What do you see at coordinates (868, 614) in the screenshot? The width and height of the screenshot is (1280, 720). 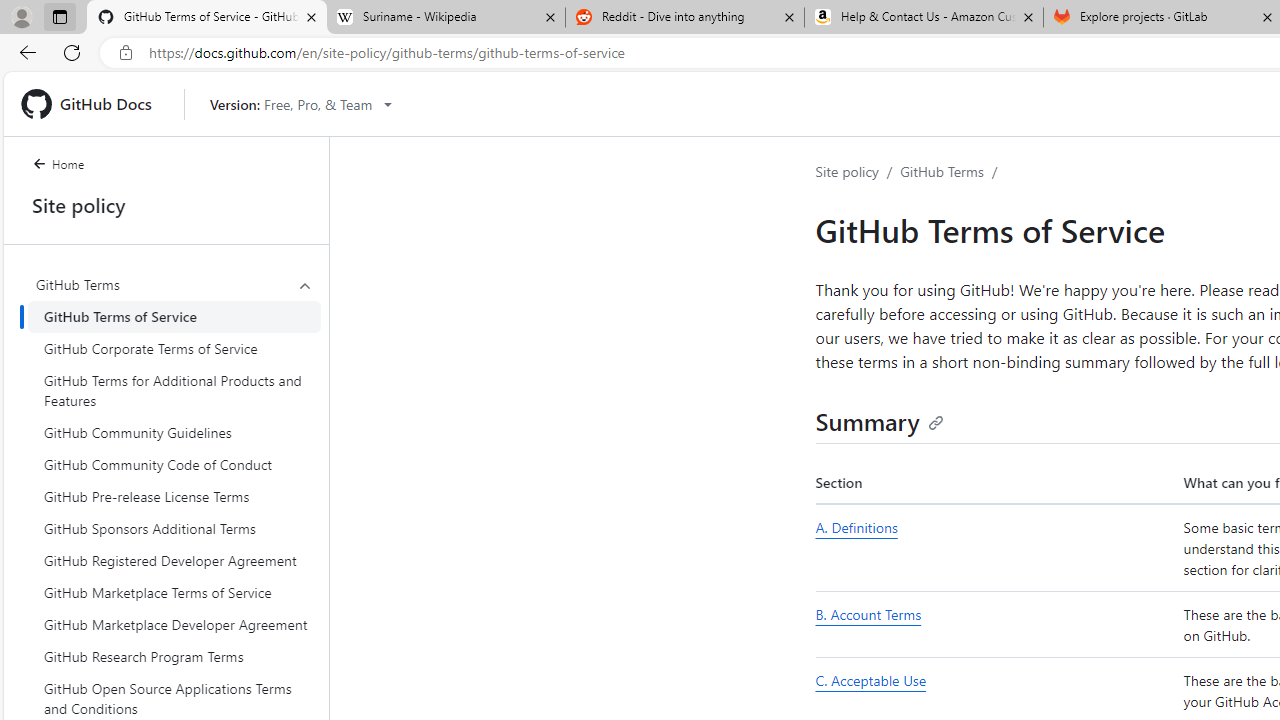 I see `B. Account Terms` at bounding box center [868, 614].